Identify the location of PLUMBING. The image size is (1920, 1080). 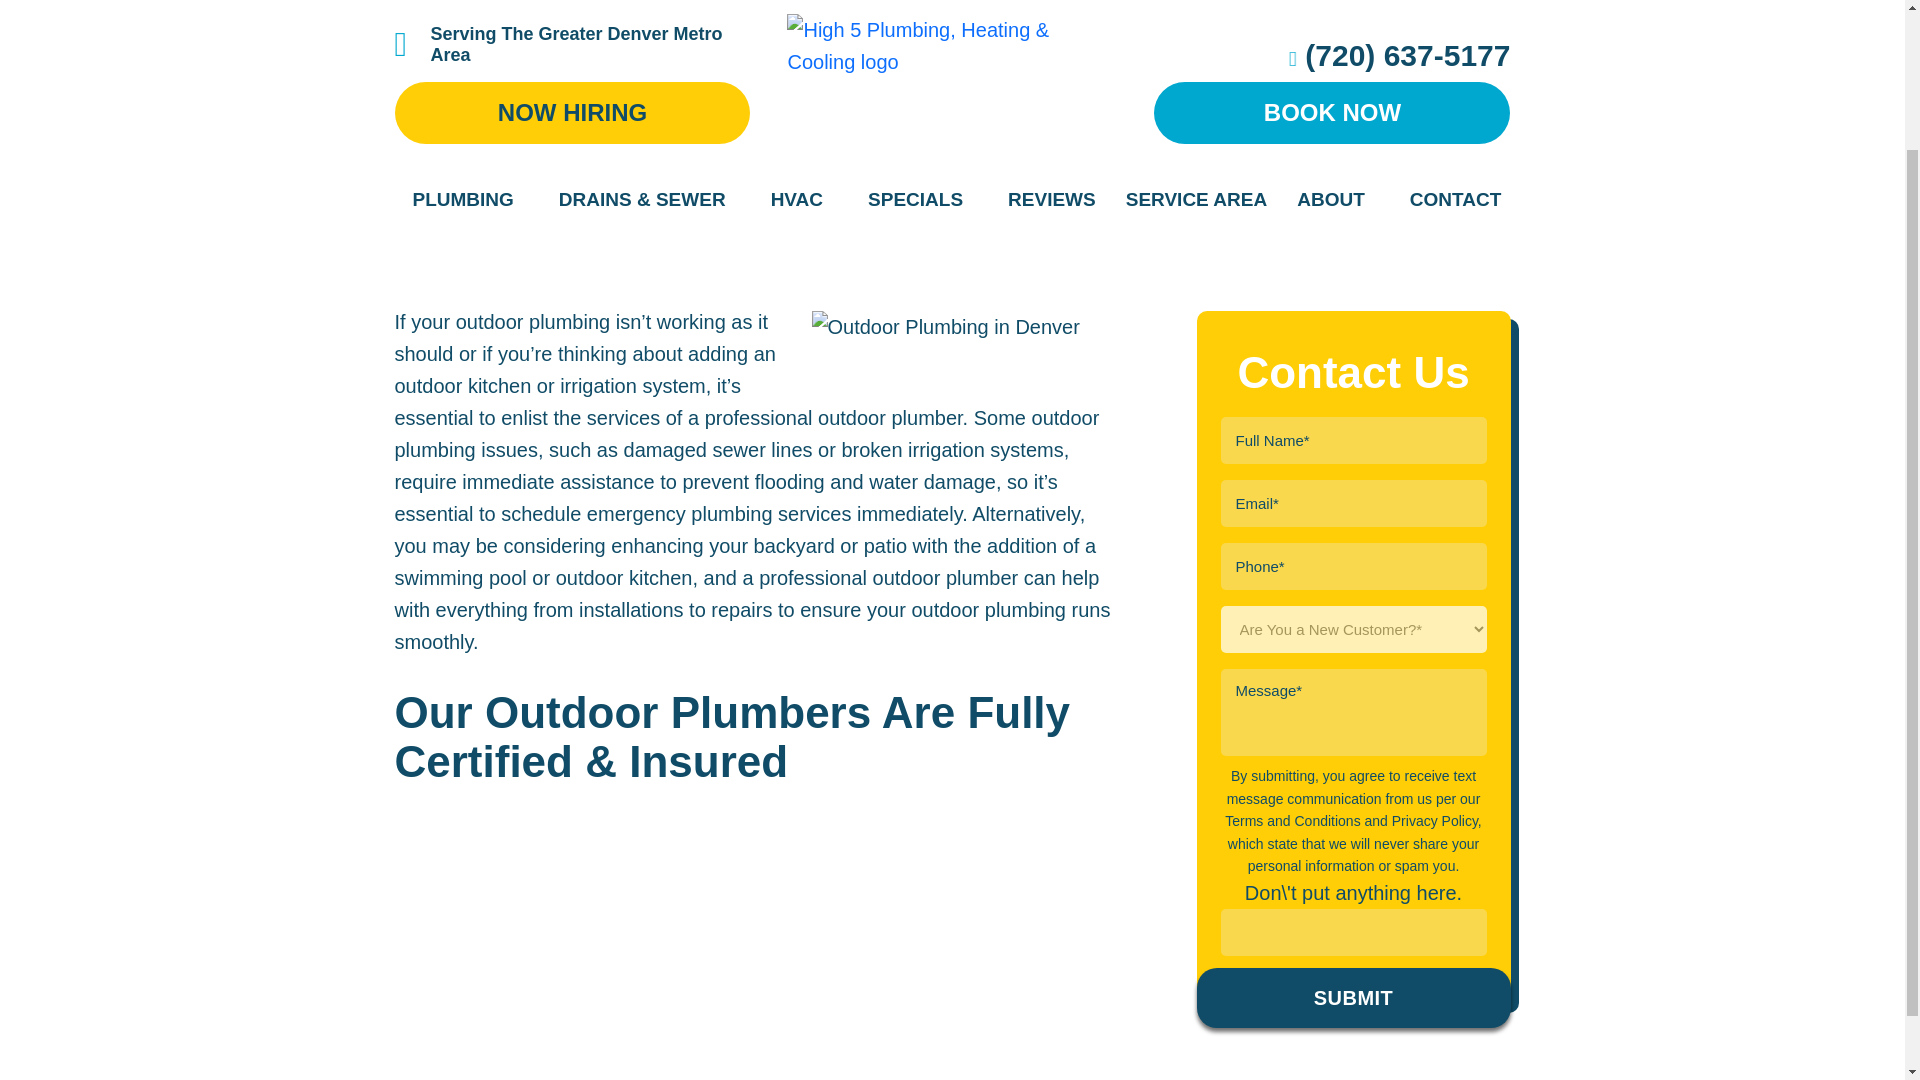
(470, 32).